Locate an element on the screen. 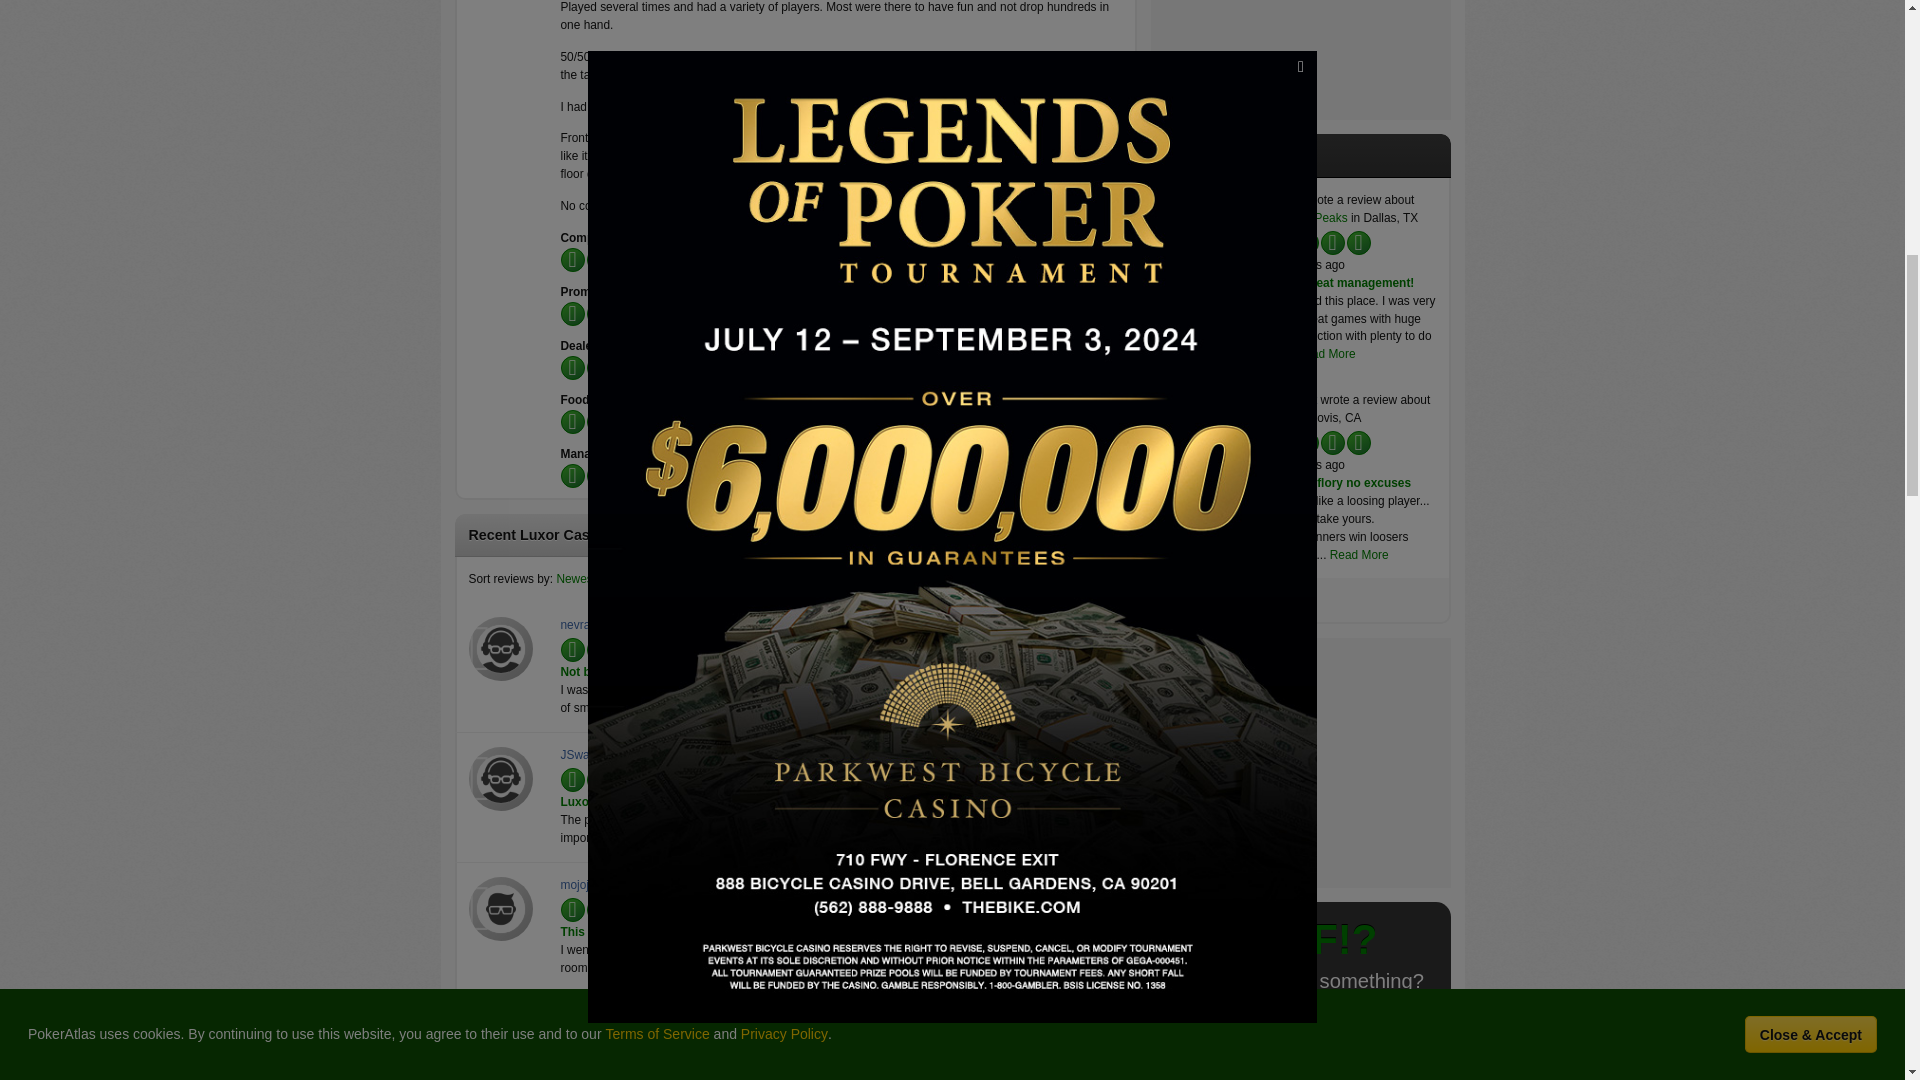 The height and width of the screenshot is (1080, 1920). Jun 16, 2016 is located at coordinates (732, 905).